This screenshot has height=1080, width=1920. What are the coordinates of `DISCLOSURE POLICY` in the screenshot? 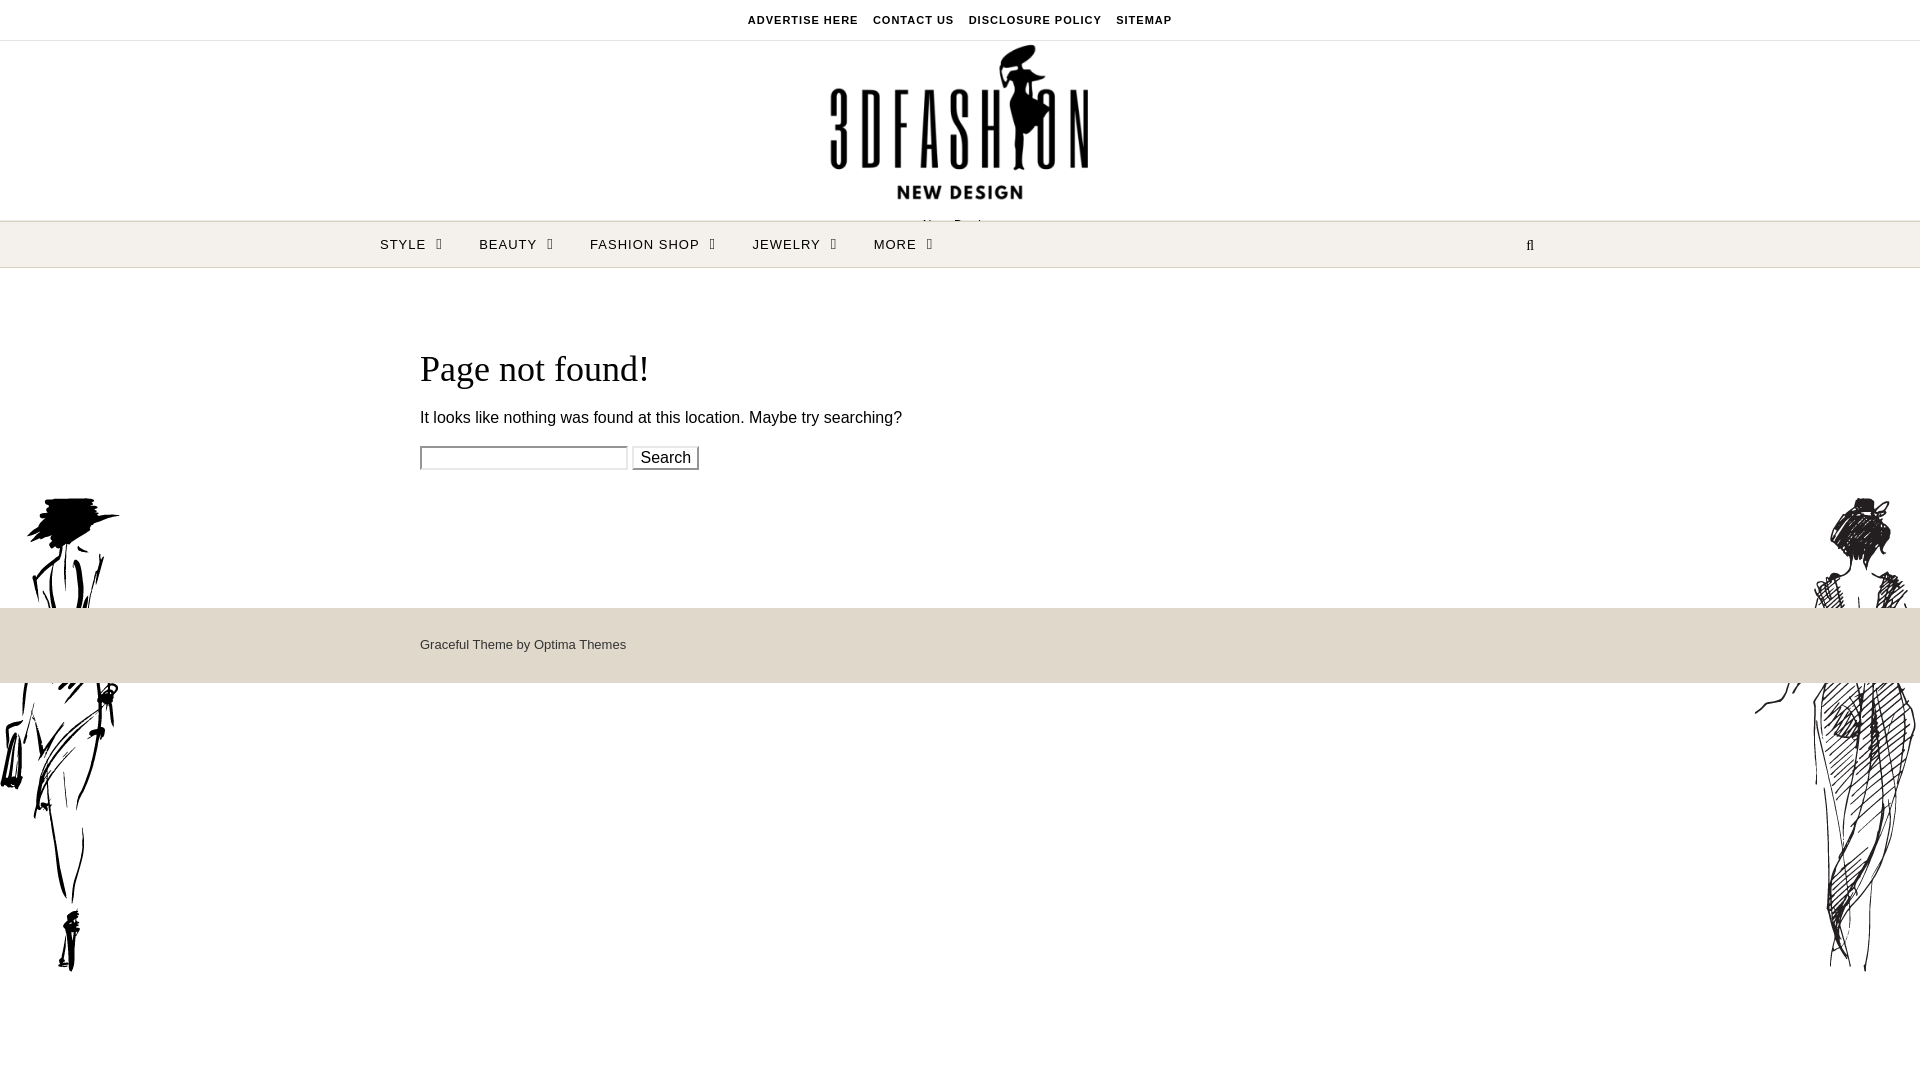 It's located at (1035, 20).